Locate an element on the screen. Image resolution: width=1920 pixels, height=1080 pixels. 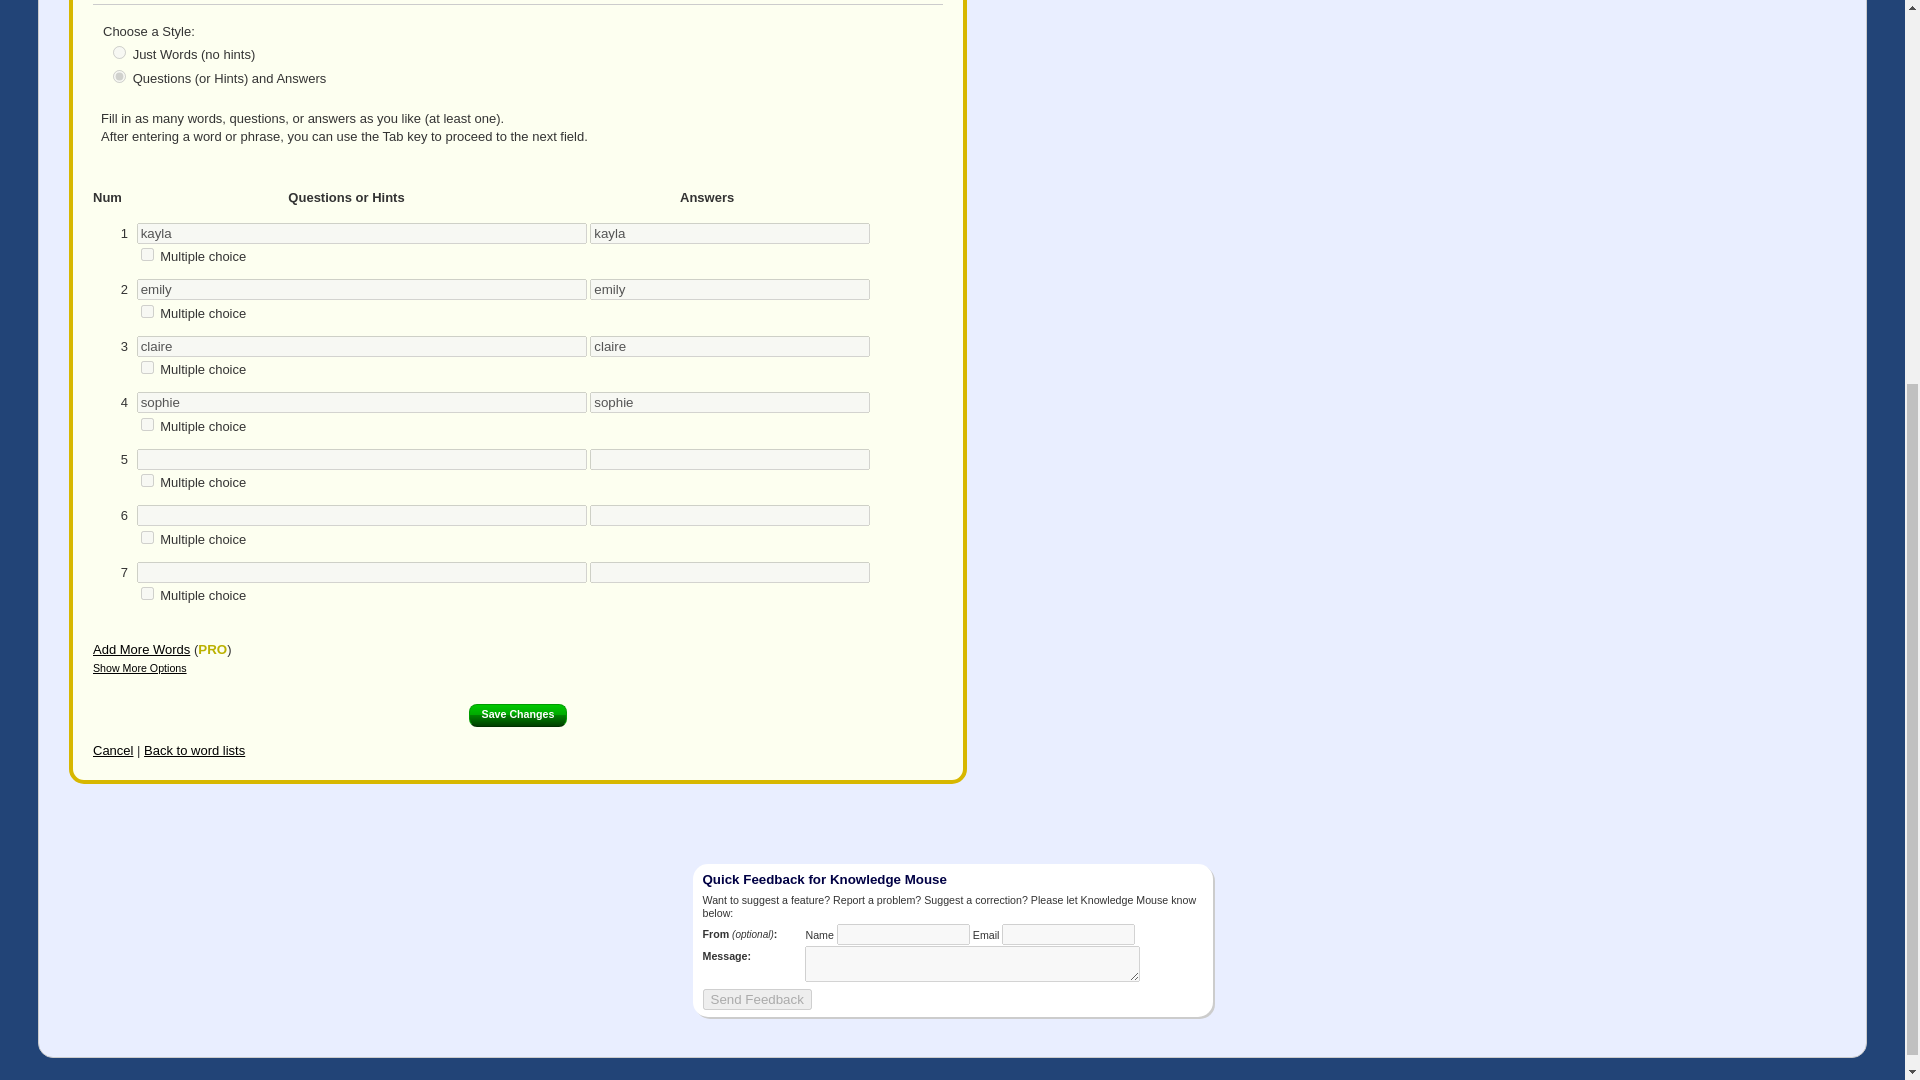
Send Feedback is located at coordinates (756, 999).